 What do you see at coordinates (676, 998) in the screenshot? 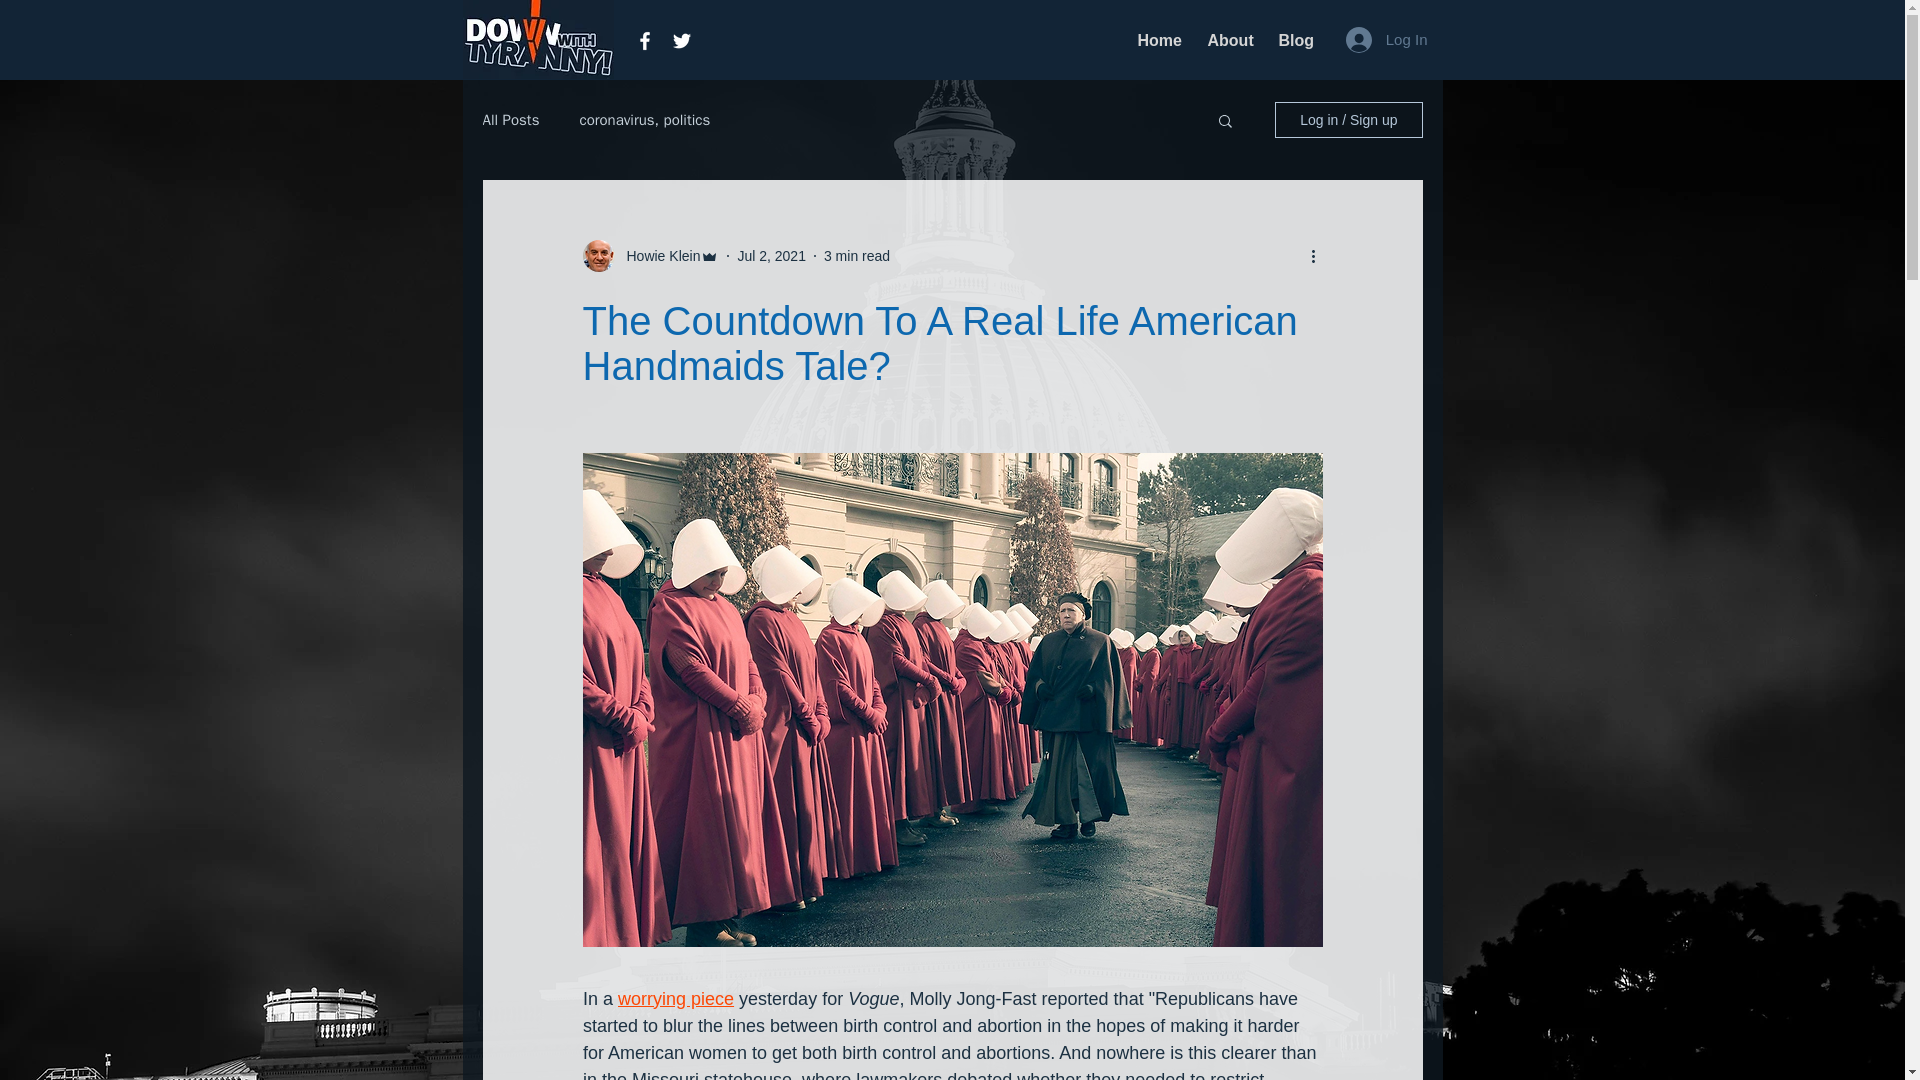
I see `worrying piece` at bounding box center [676, 998].